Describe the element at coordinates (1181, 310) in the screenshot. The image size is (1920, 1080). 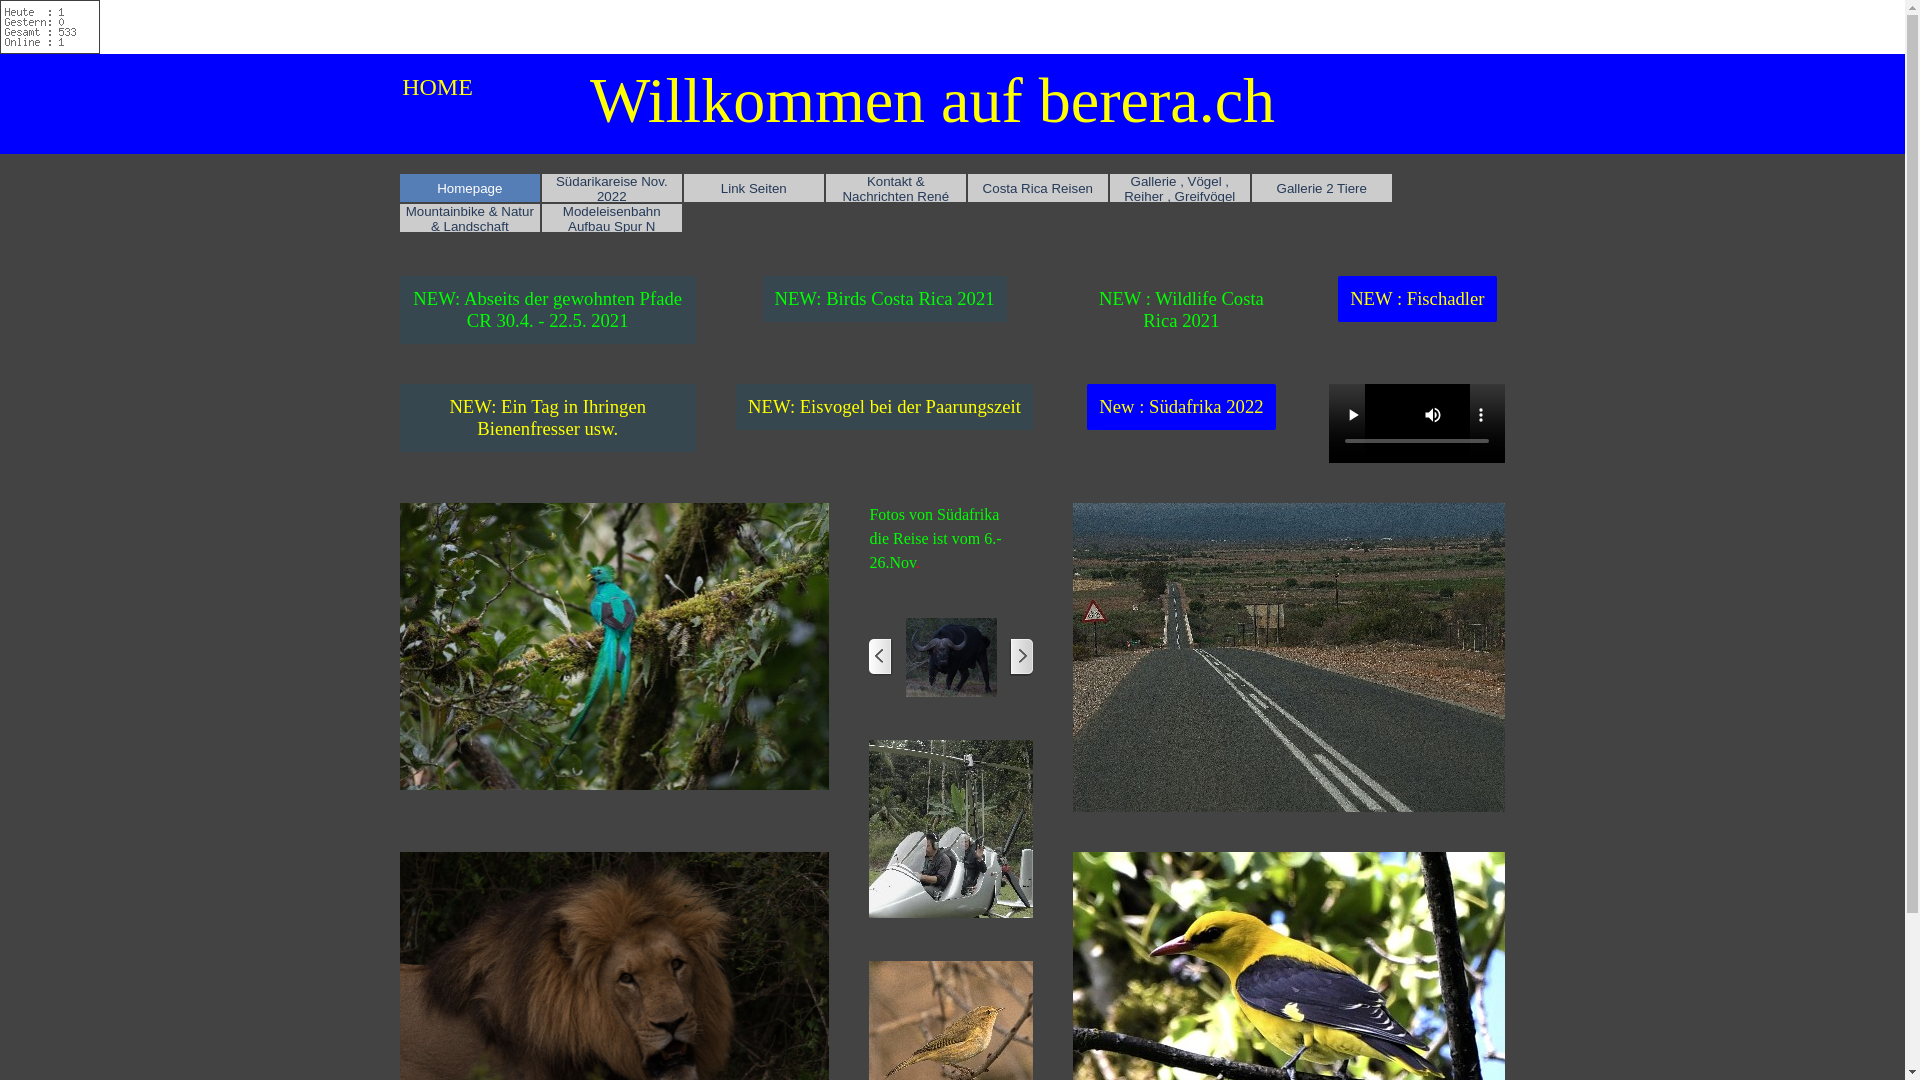
I see `NEW : Wildlife Costa Rica 2021` at that location.